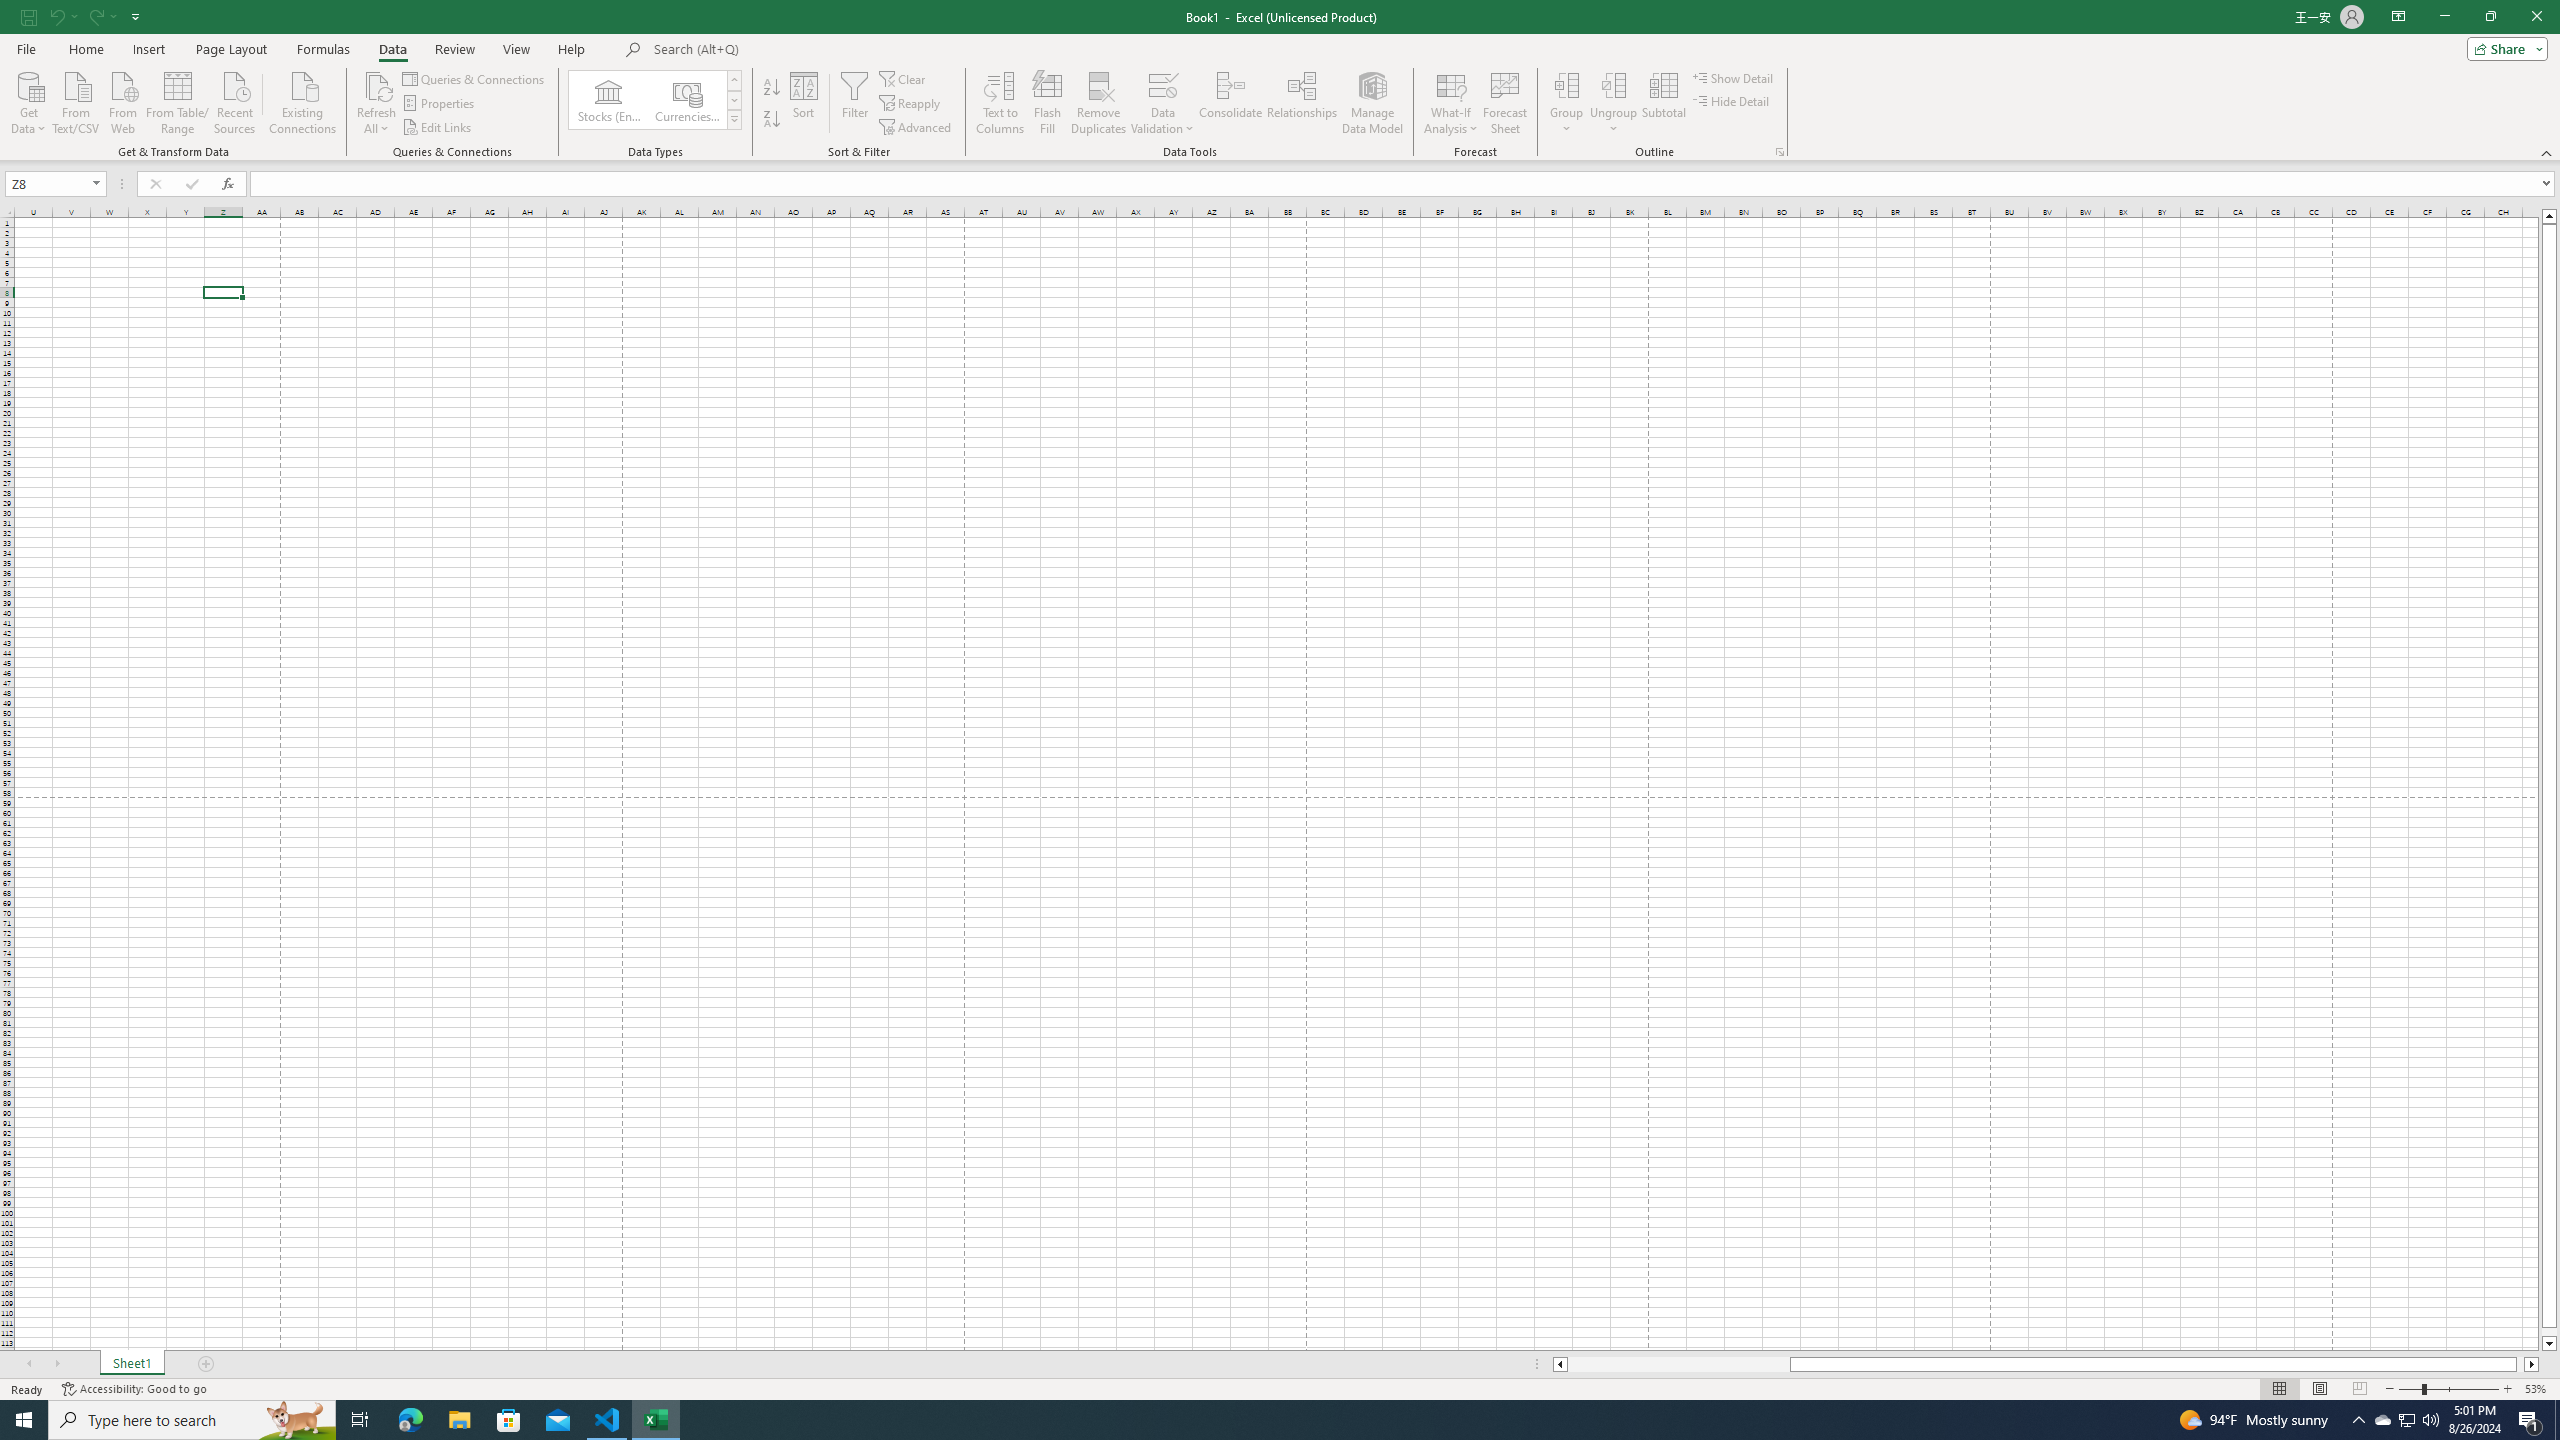 Image resolution: width=2560 pixels, height=1440 pixels. What do you see at coordinates (1732, 100) in the screenshot?
I see `Hide Detail` at bounding box center [1732, 100].